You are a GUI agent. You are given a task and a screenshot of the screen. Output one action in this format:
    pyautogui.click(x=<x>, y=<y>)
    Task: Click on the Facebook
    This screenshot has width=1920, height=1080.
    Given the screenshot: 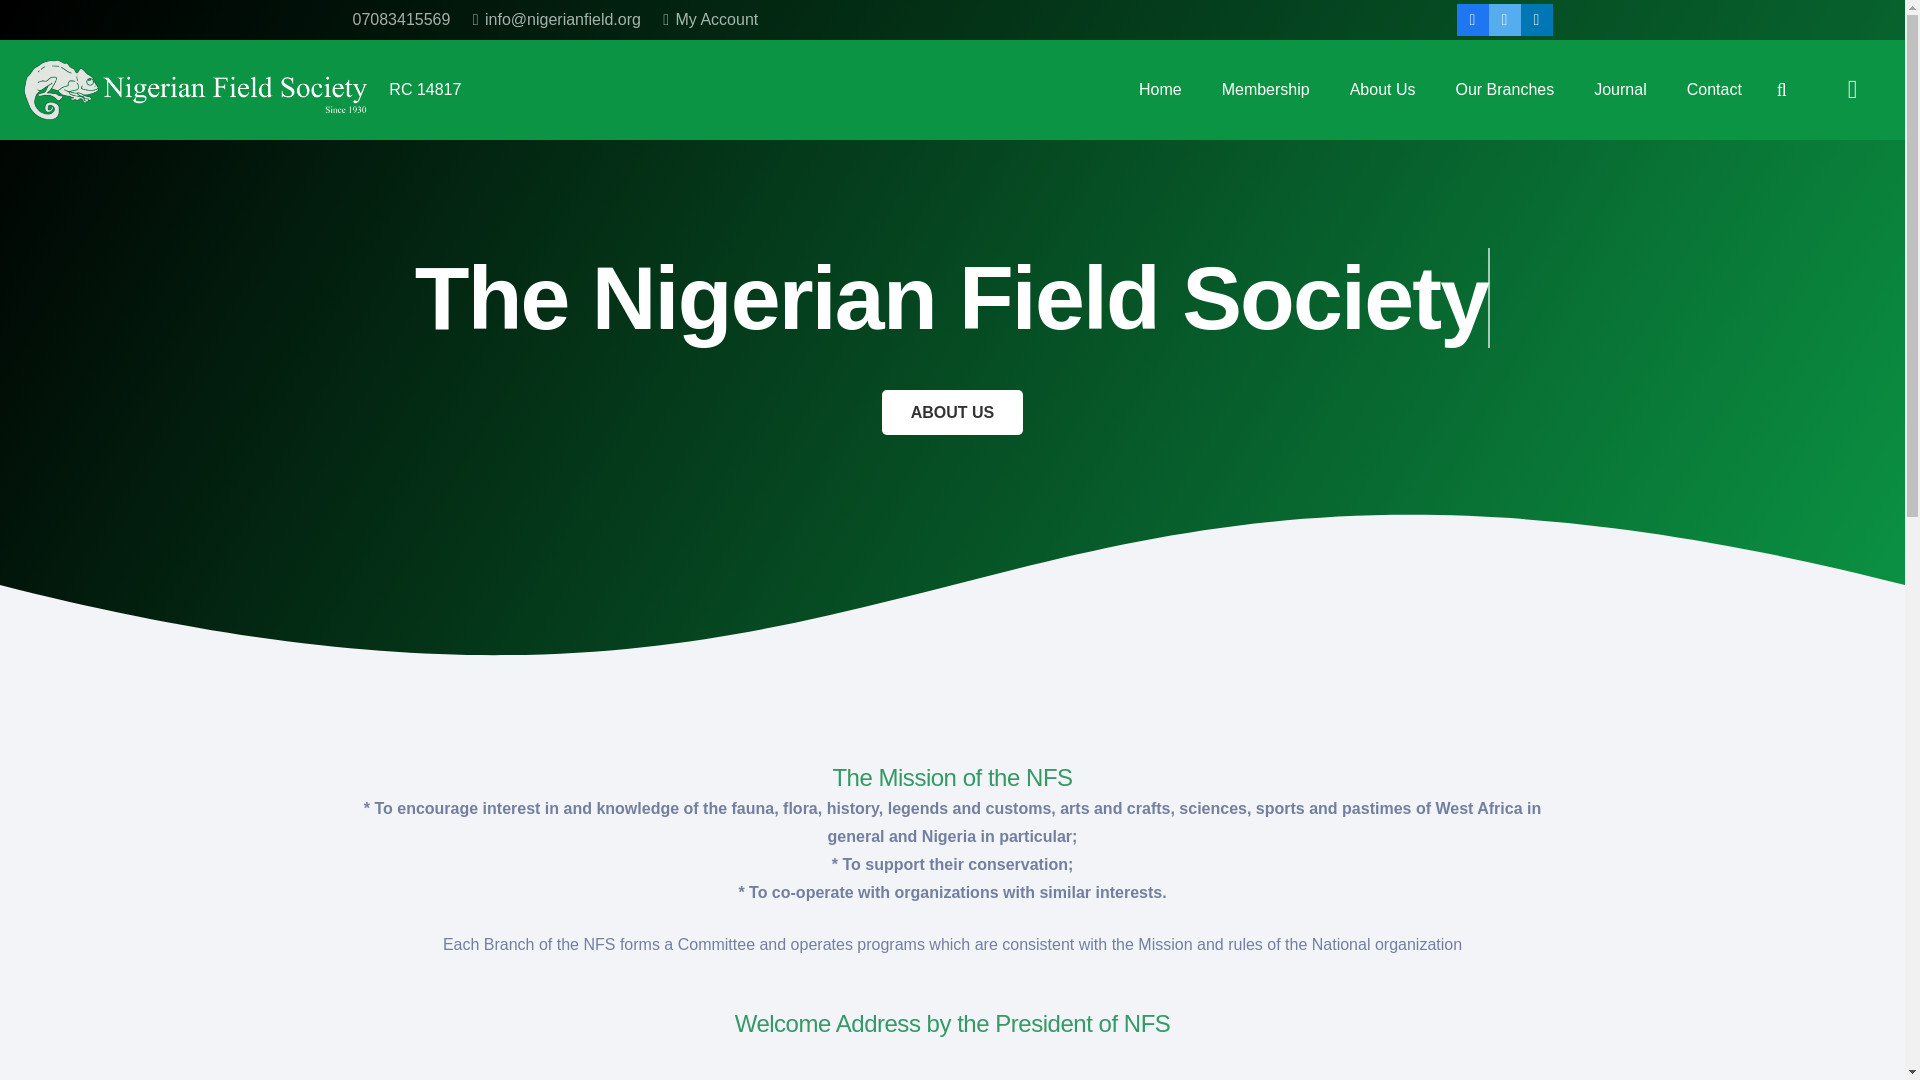 What is the action you would take?
    pyautogui.click(x=1473, y=20)
    